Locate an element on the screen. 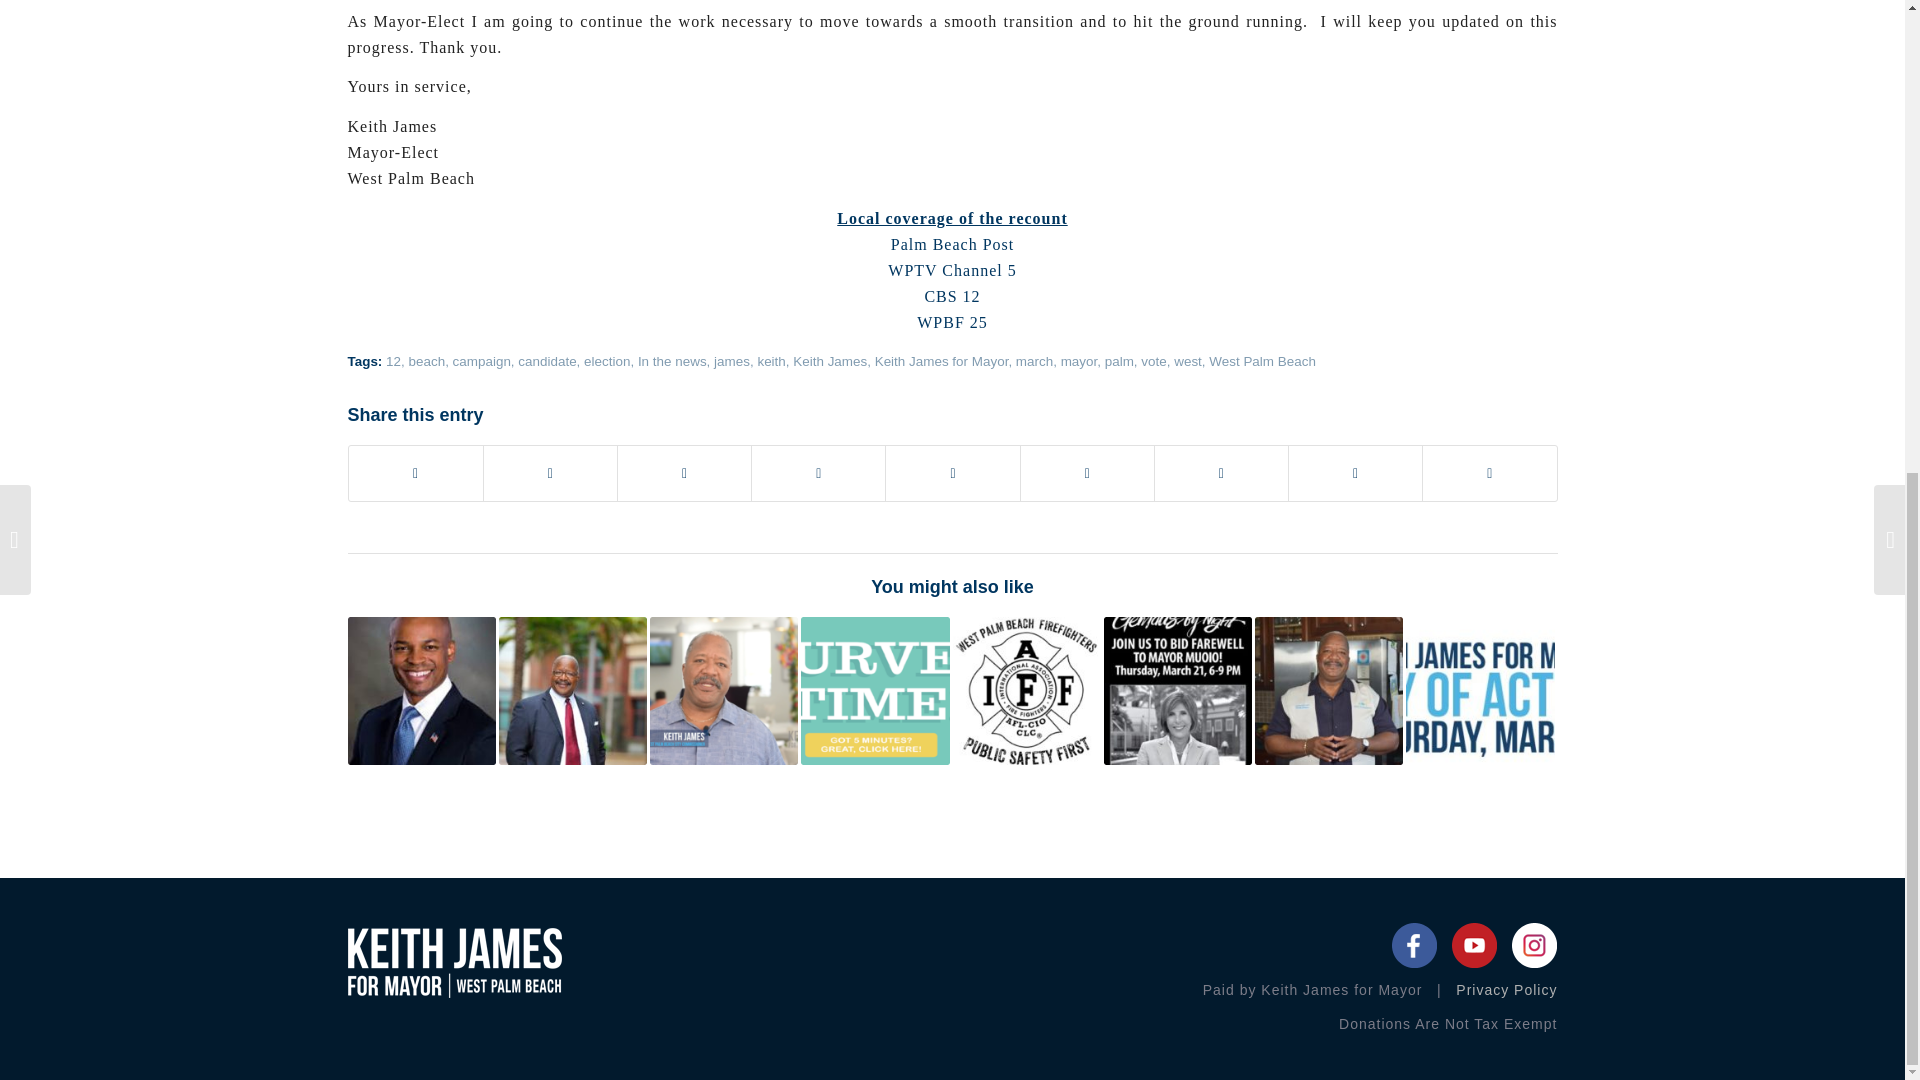 The image size is (1920, 1080). 12 is located at coordinates (393, 362).